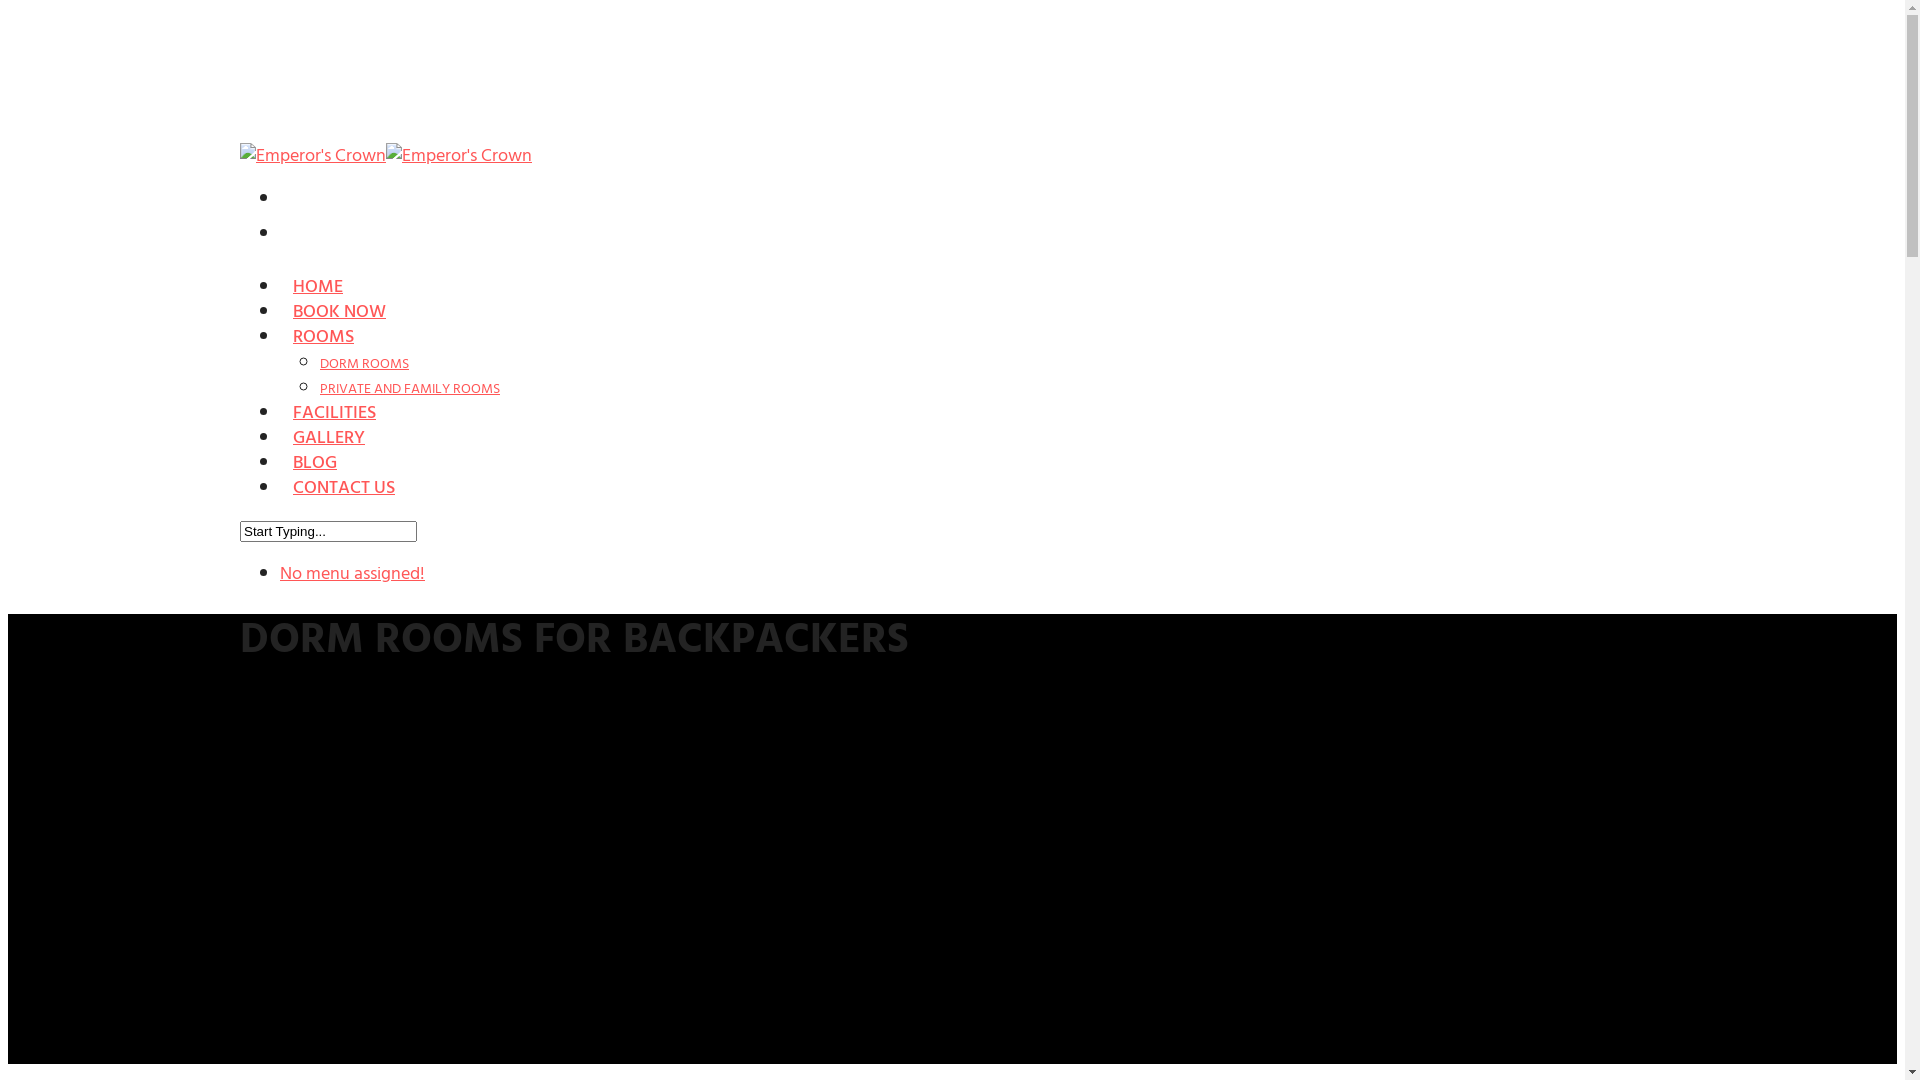 This screenshot has height=1080, width=1920. I want to click on ROOMS, so click(324, 349).